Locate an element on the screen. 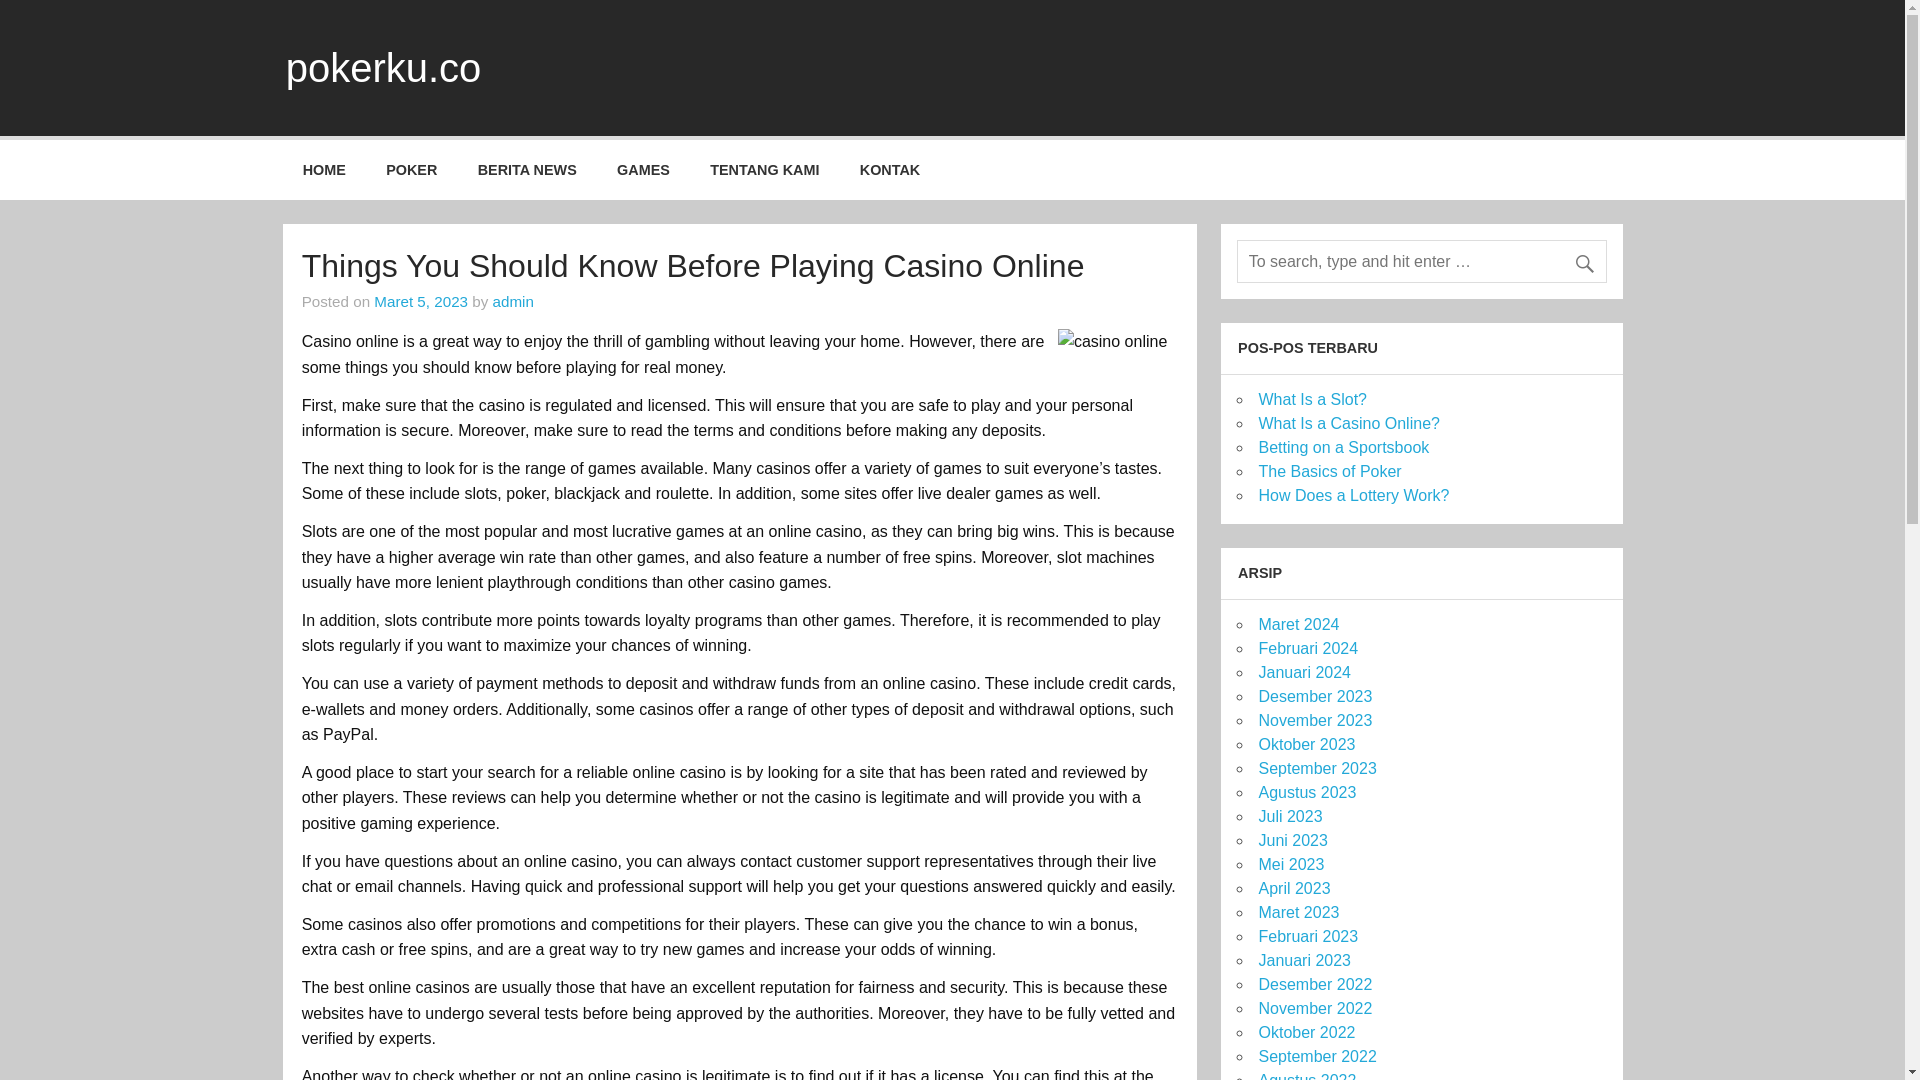 The image size is (1920, 1080). November 2023 is located at coordinates (1314, 720).